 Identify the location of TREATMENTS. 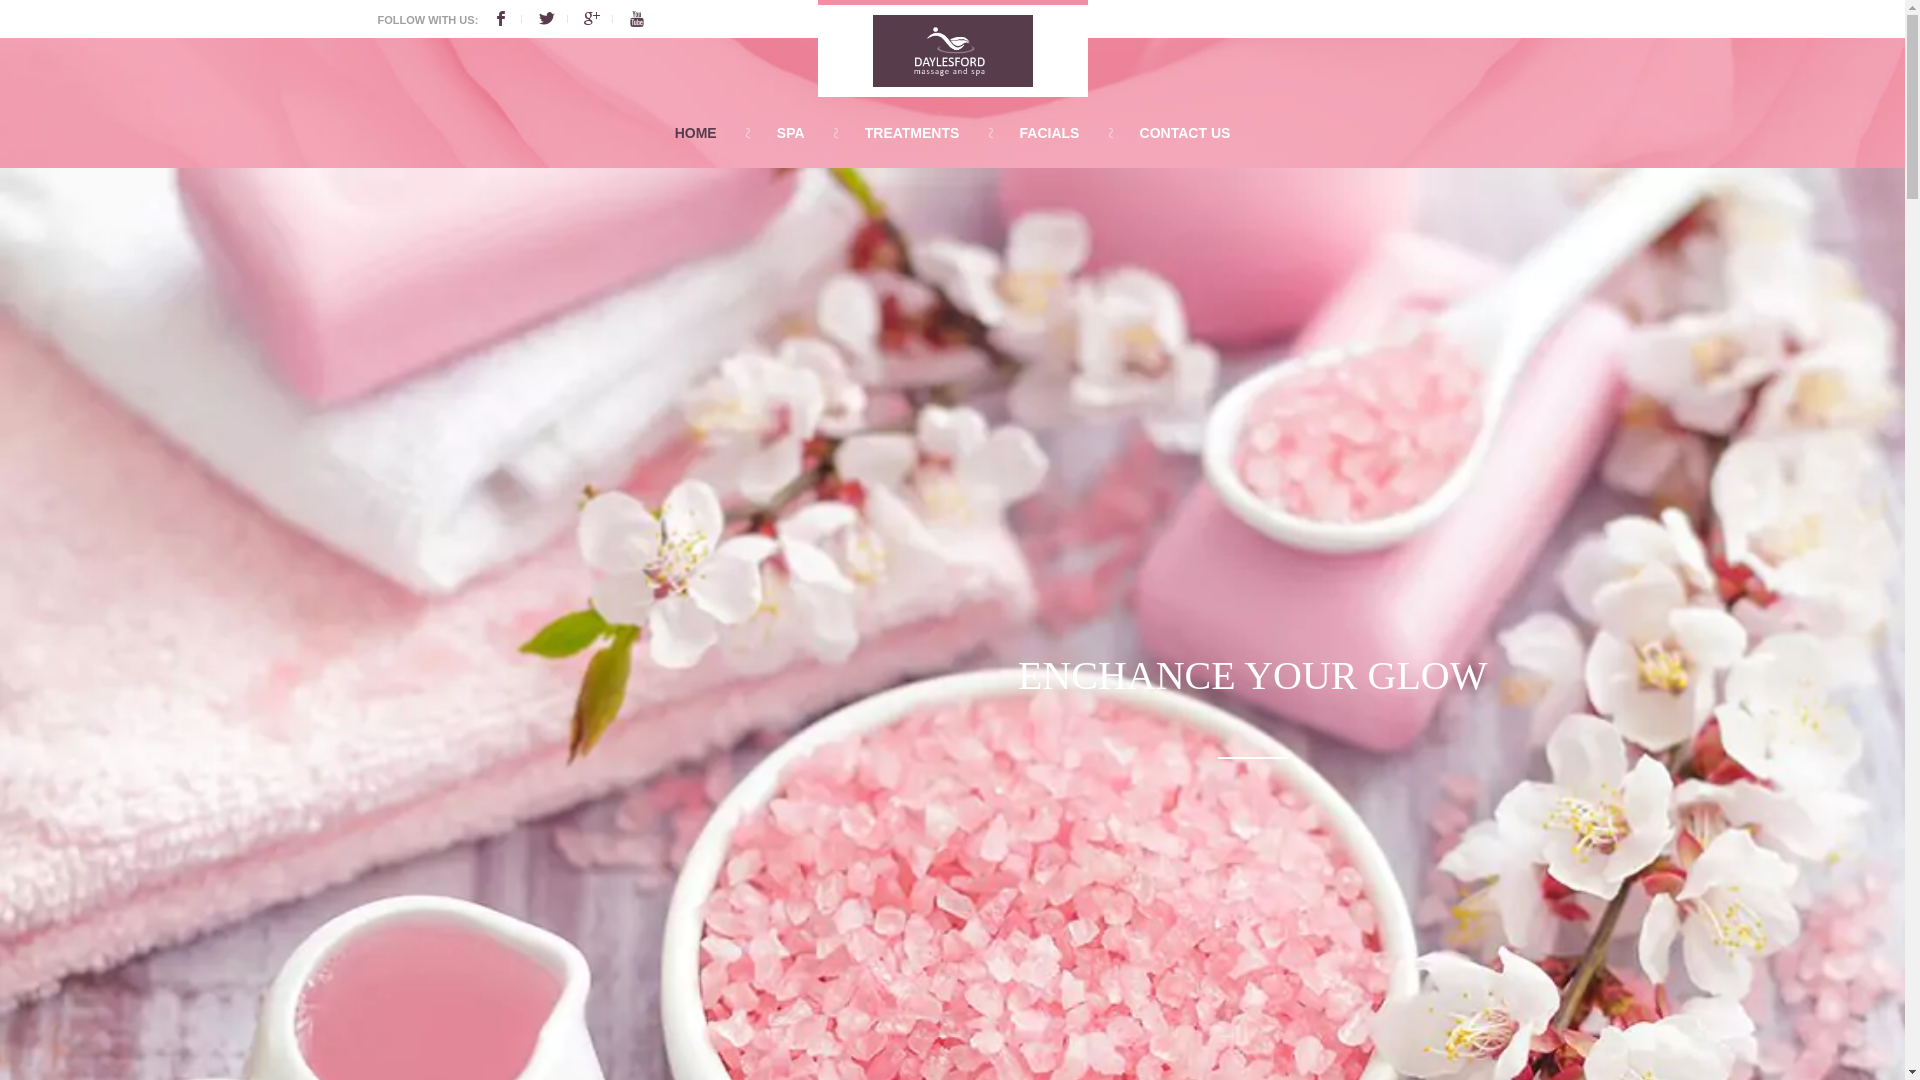
(912, 133).